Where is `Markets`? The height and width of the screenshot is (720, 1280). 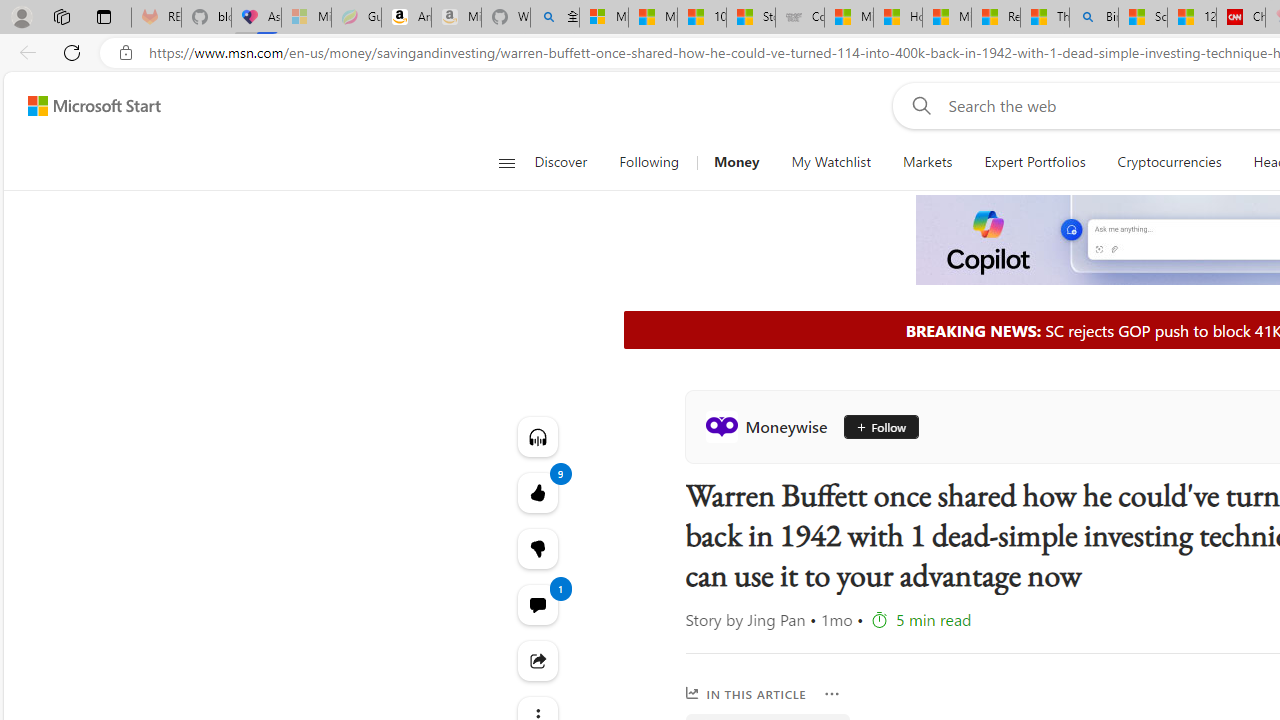 Markets is located at coordinates (926, 162).